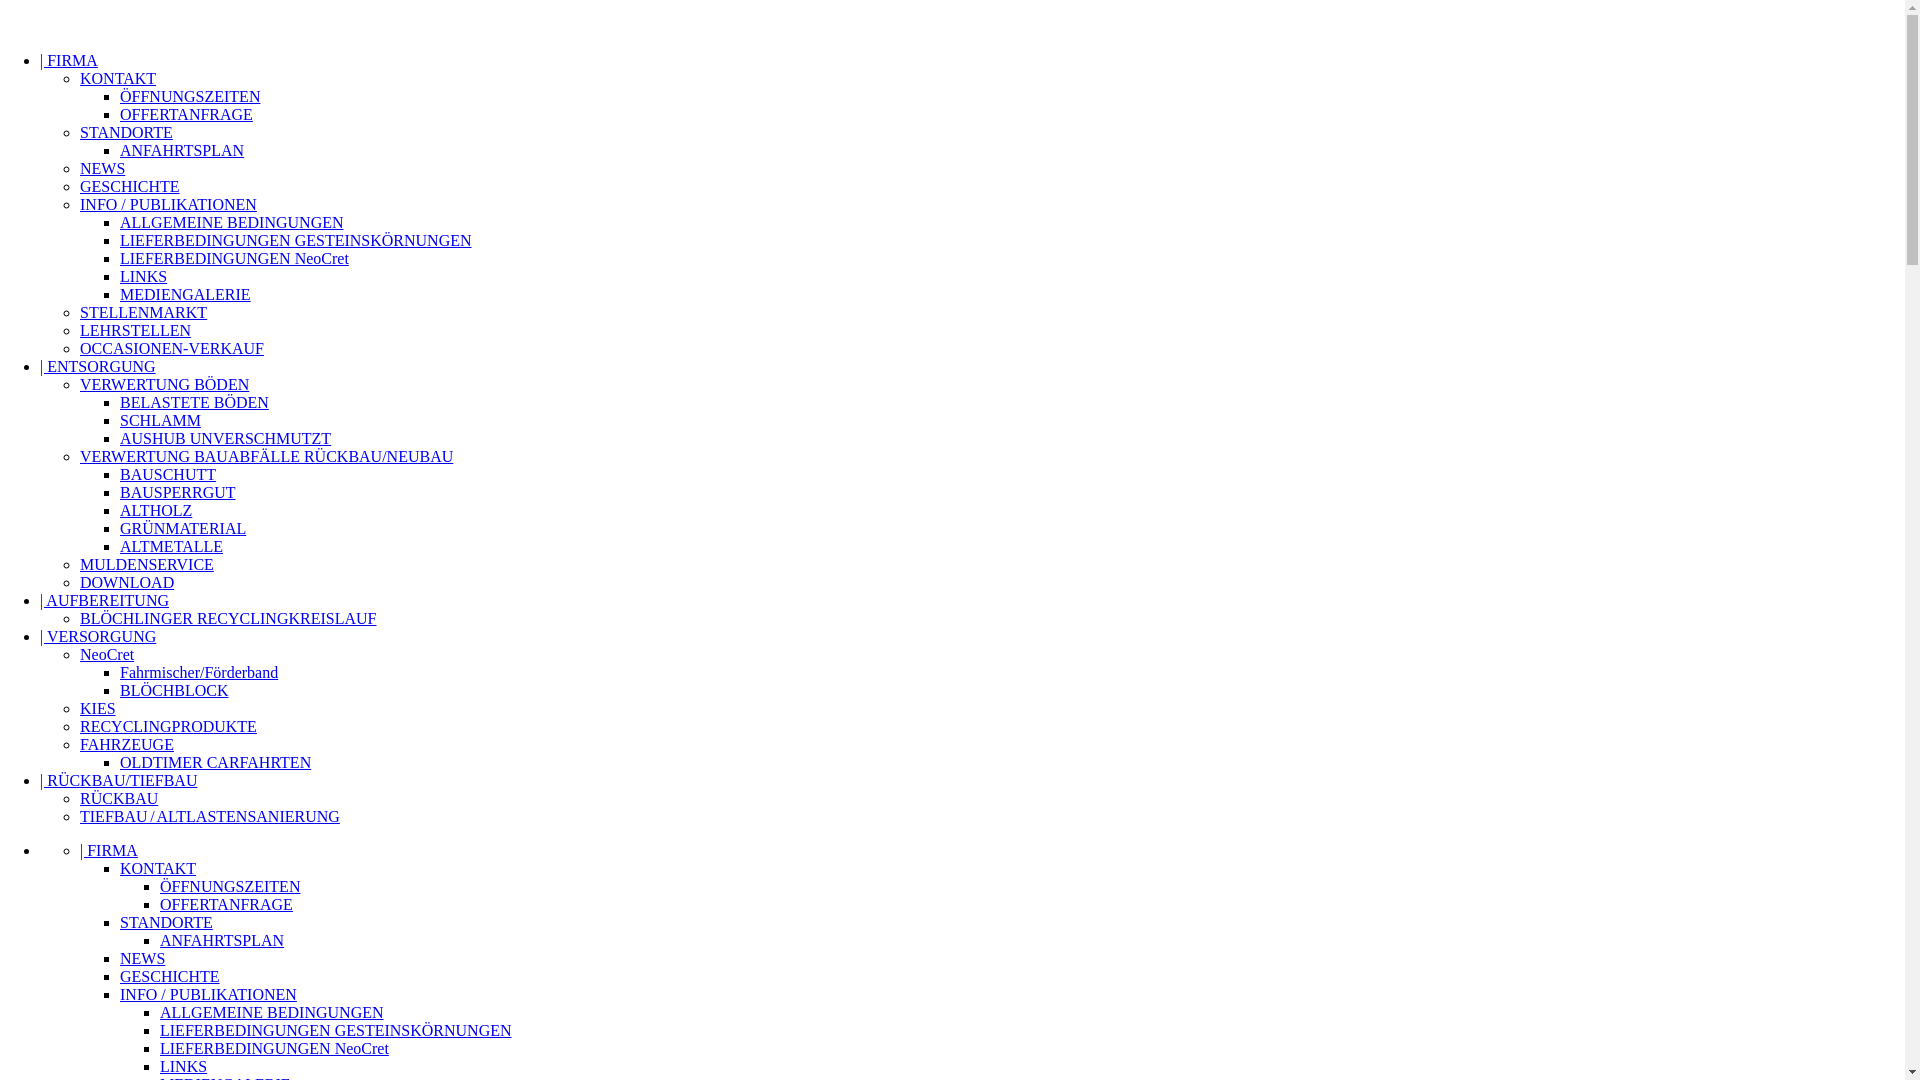  I want to click on STANDORTE, so click(166, 922).